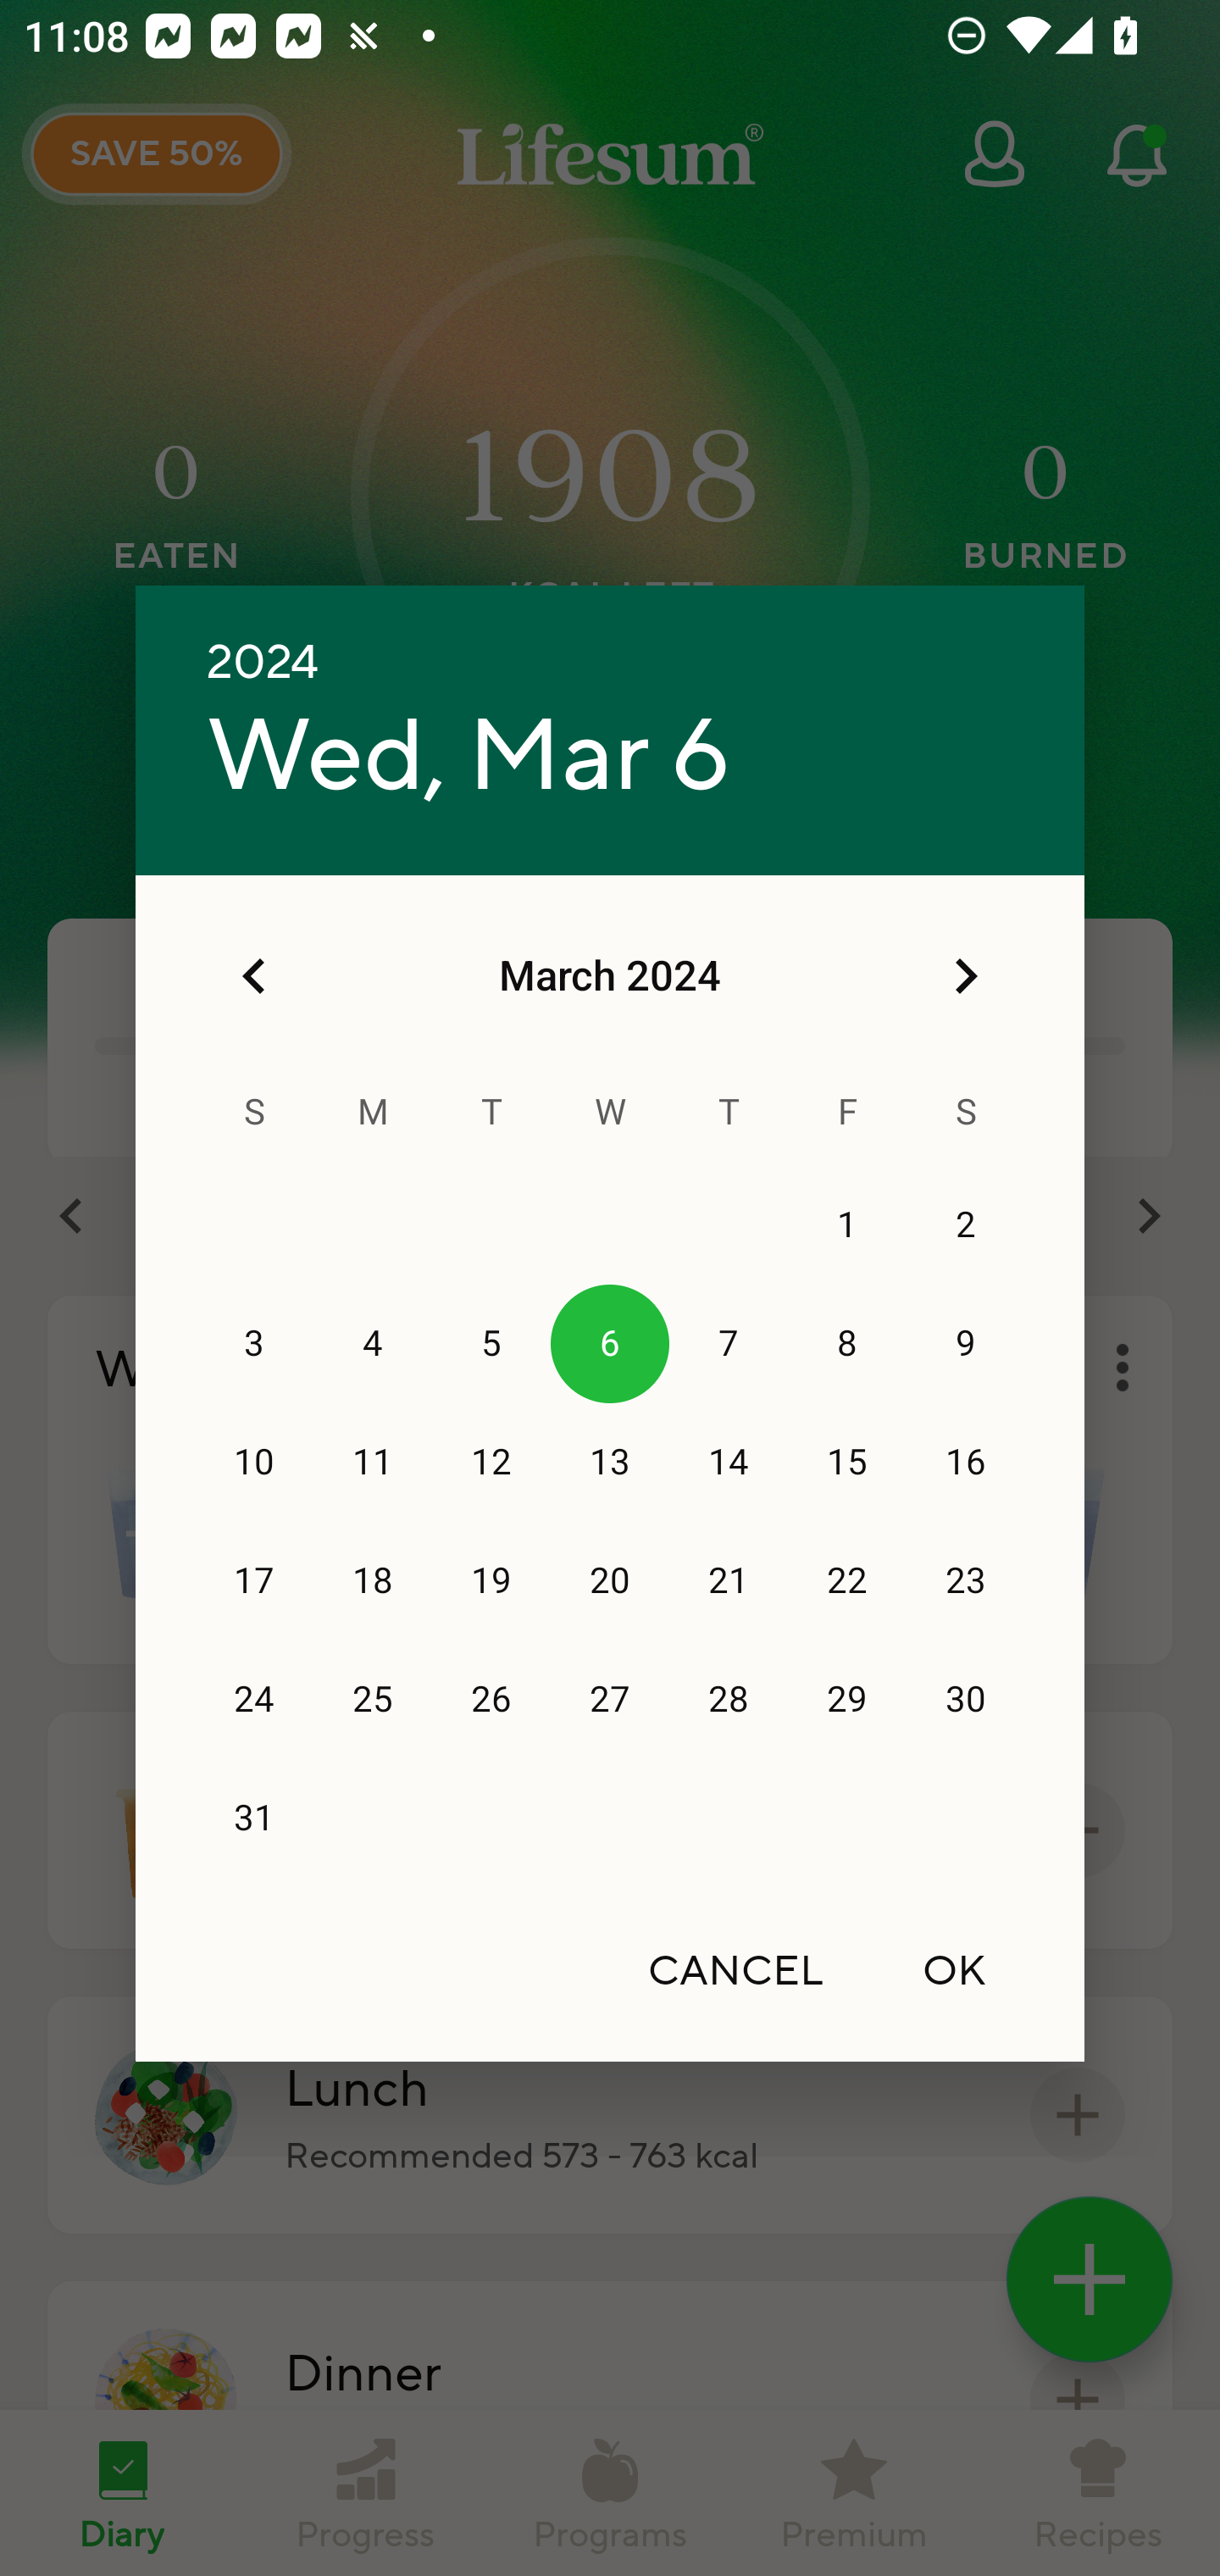  I want to click on 29 29 March 2024, so click(847, 1700).